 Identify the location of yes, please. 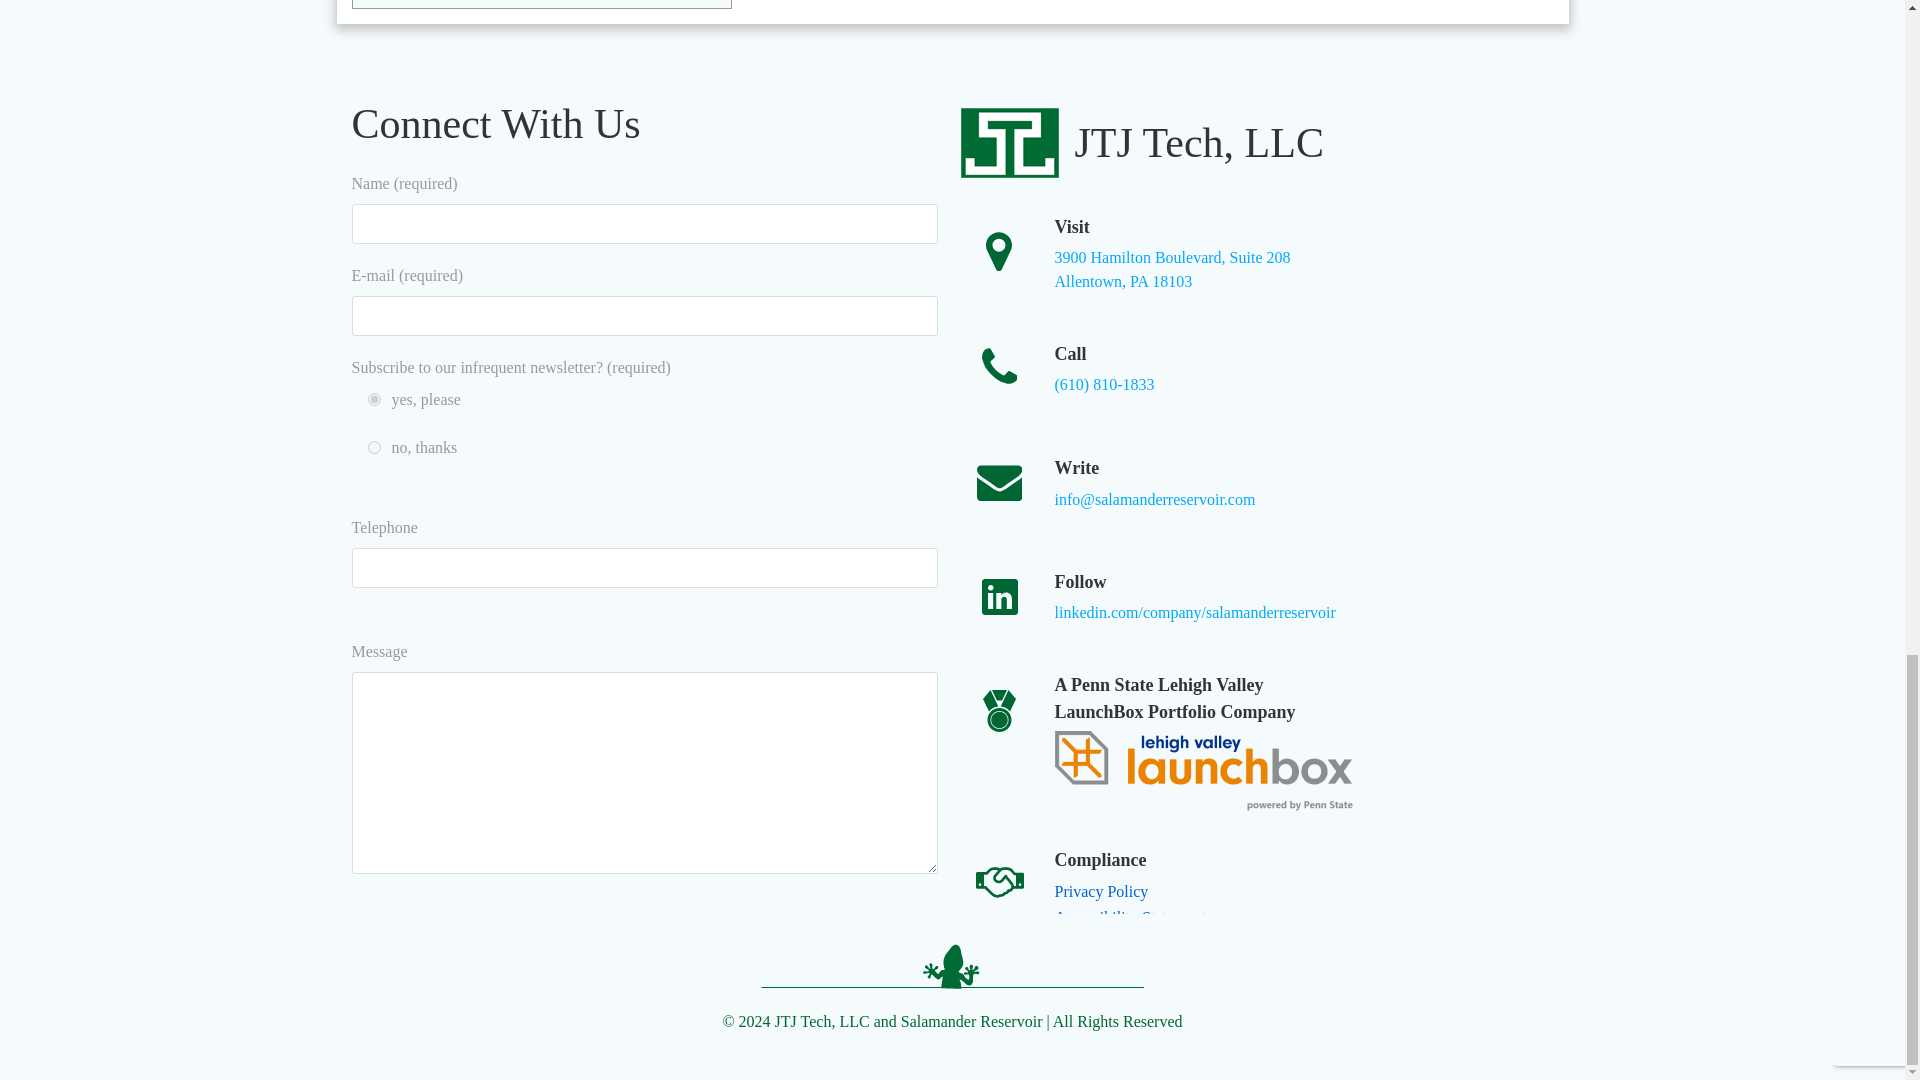
(374, 400).